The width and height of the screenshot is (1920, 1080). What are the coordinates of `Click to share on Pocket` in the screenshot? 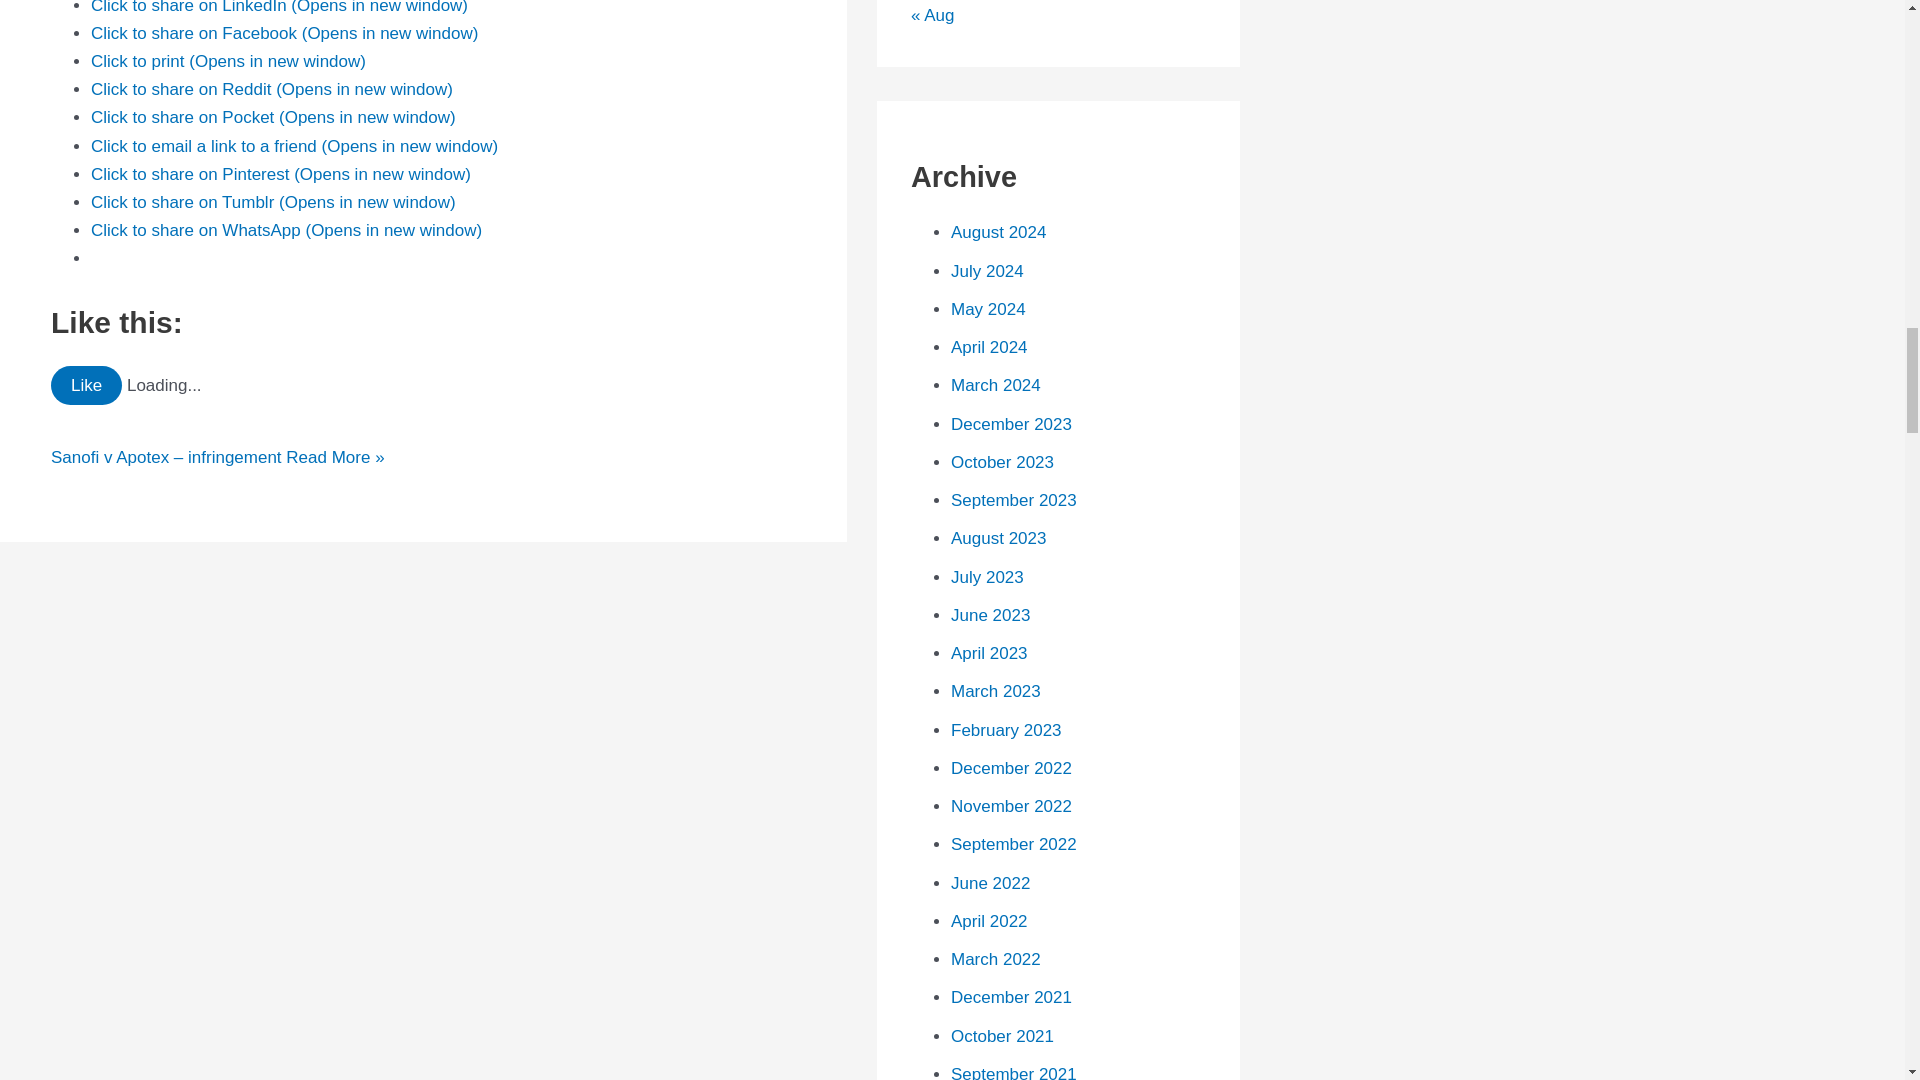 It's located at (273, 118).